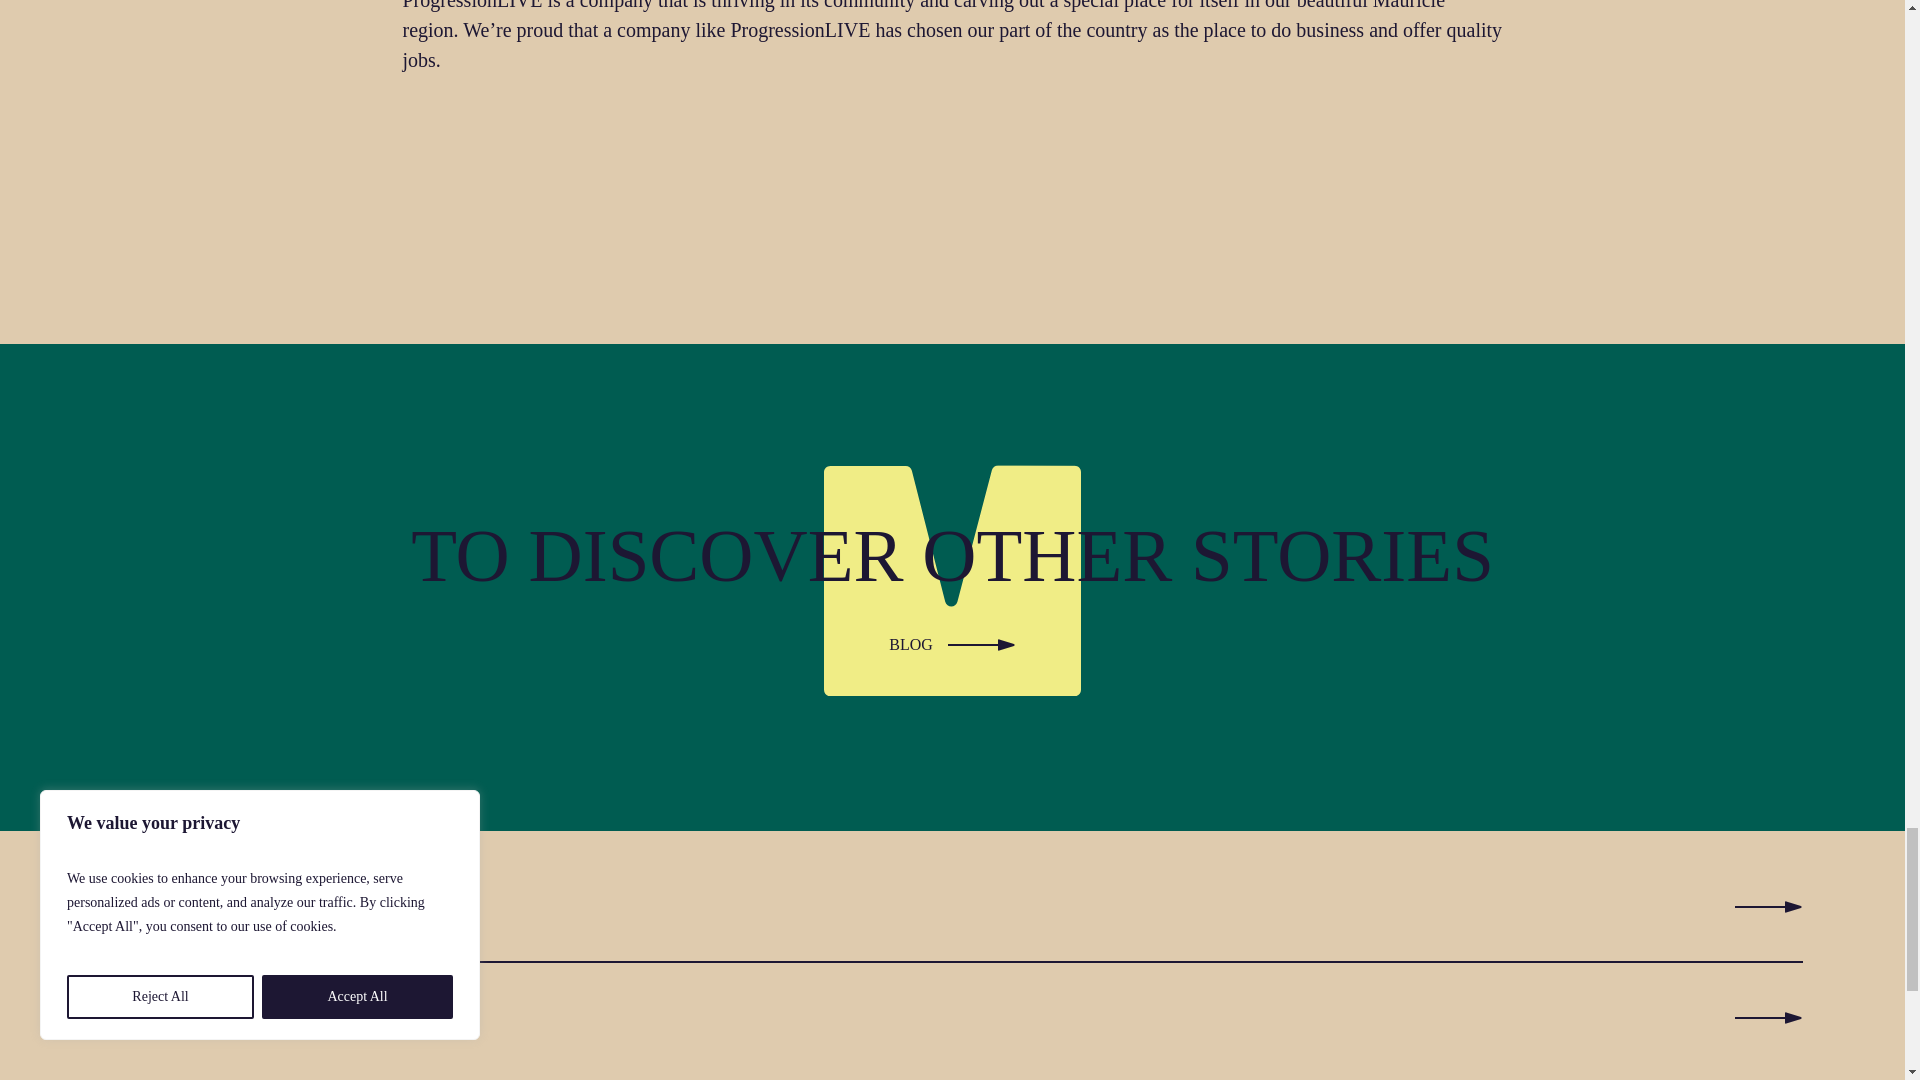 The width and height of the screenshot is (1920, 1080). I want to click on Immigrate to Mauricie, so click(952, 1017).